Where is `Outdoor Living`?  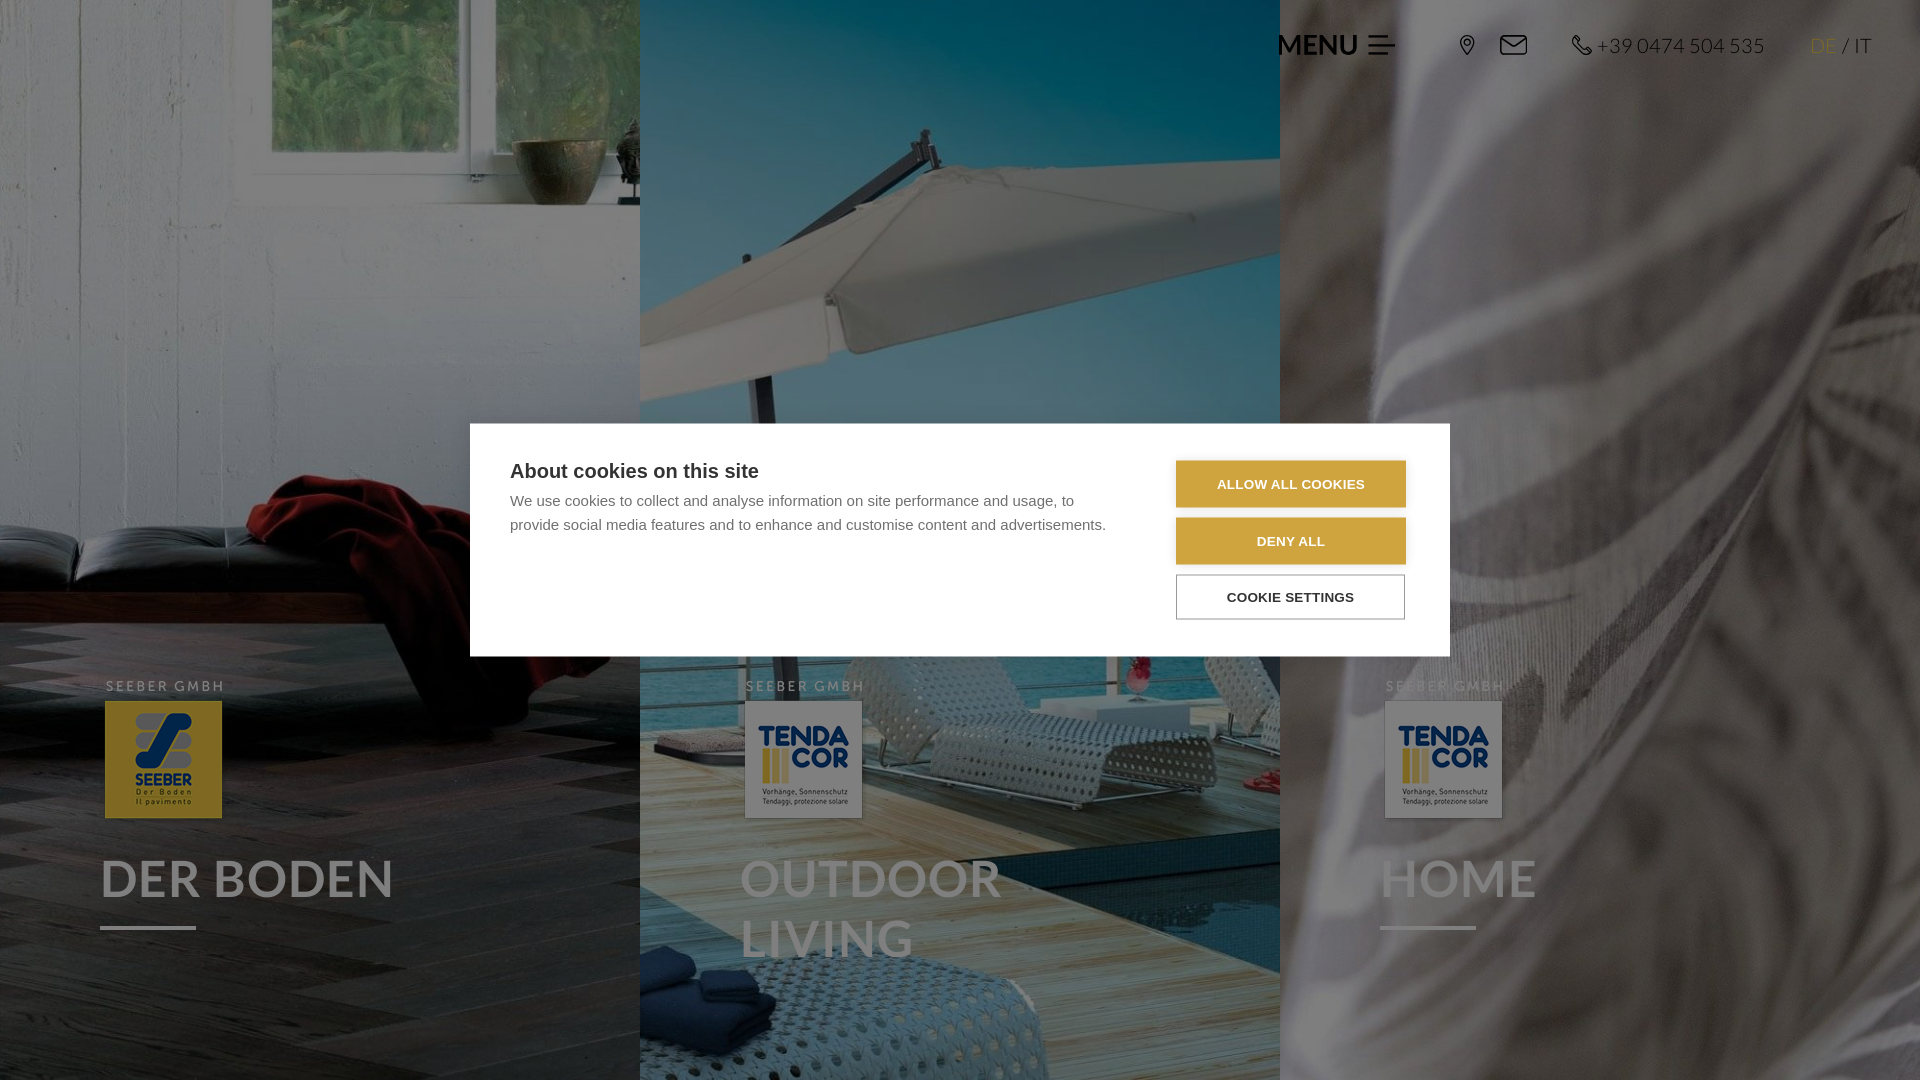
Outdoor Living is located at coordinates (805, 754).